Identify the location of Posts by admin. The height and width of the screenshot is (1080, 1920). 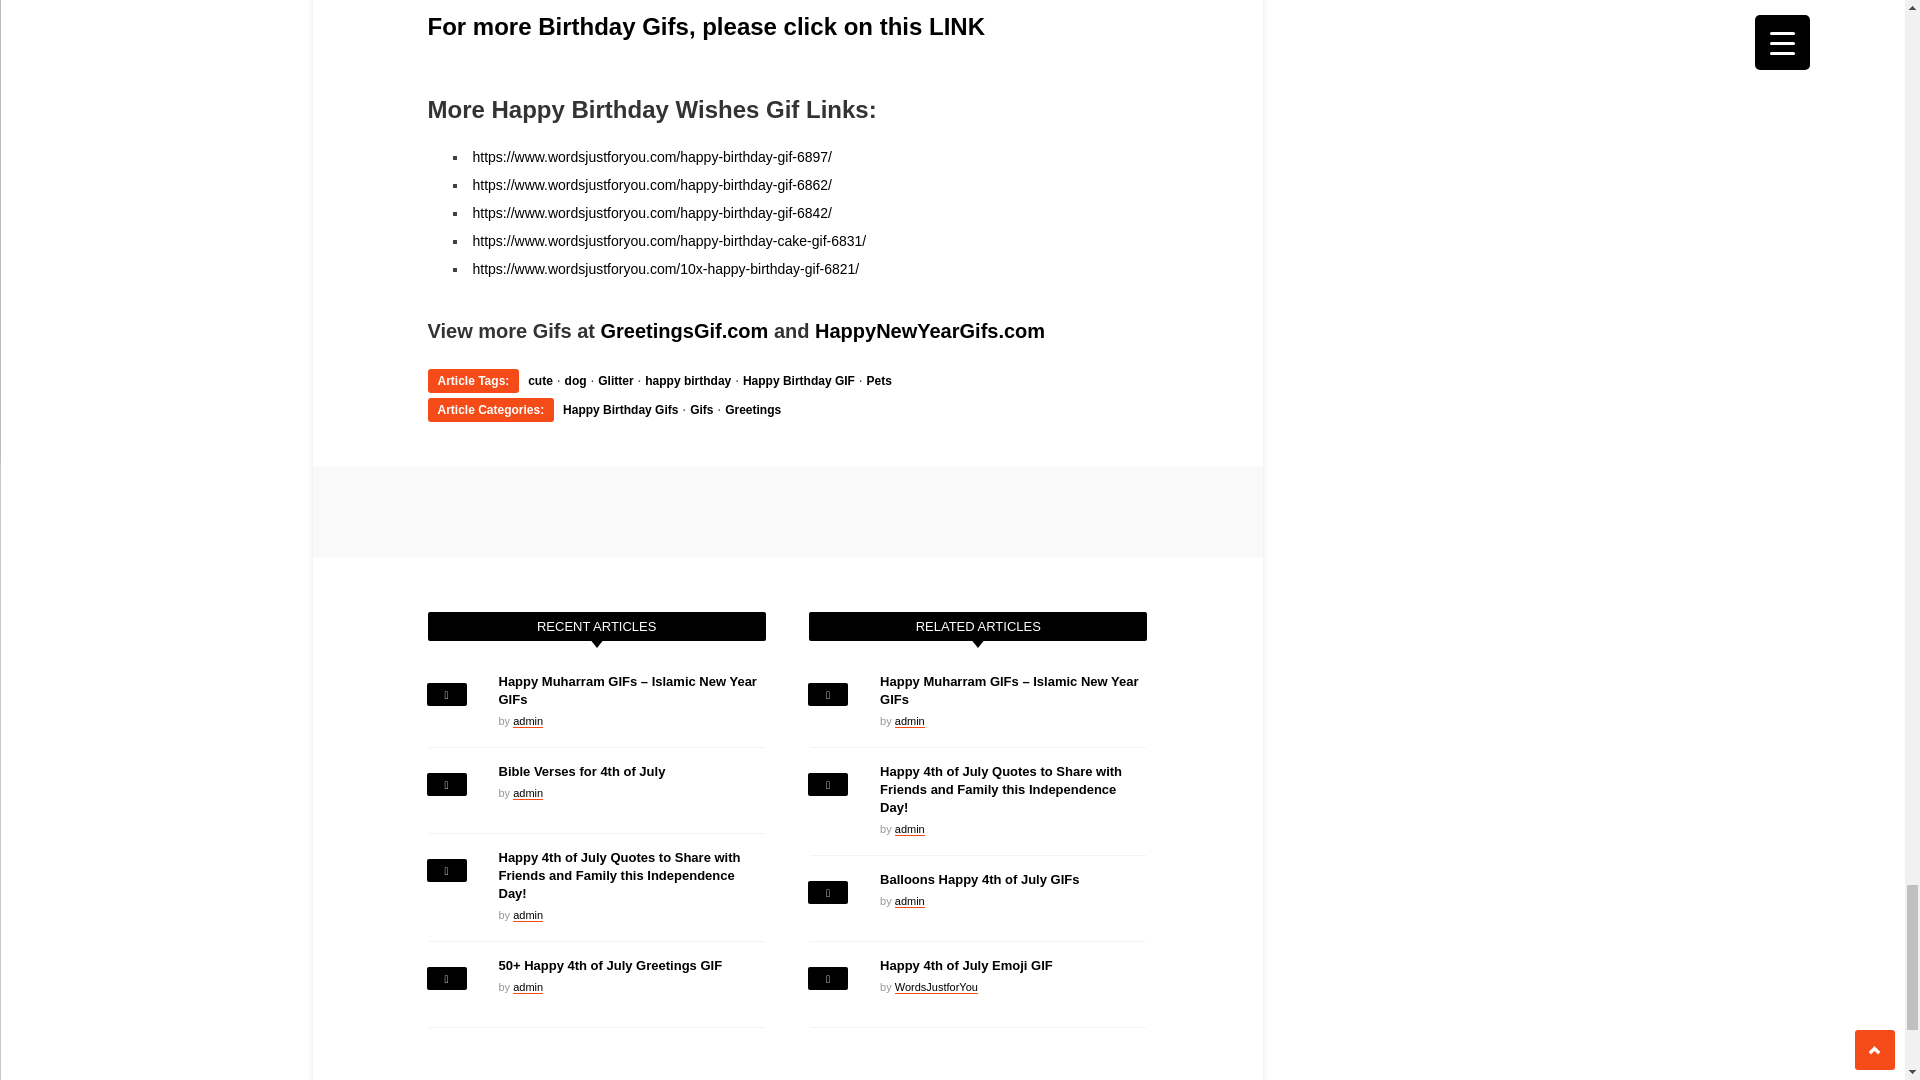
(528, 794).